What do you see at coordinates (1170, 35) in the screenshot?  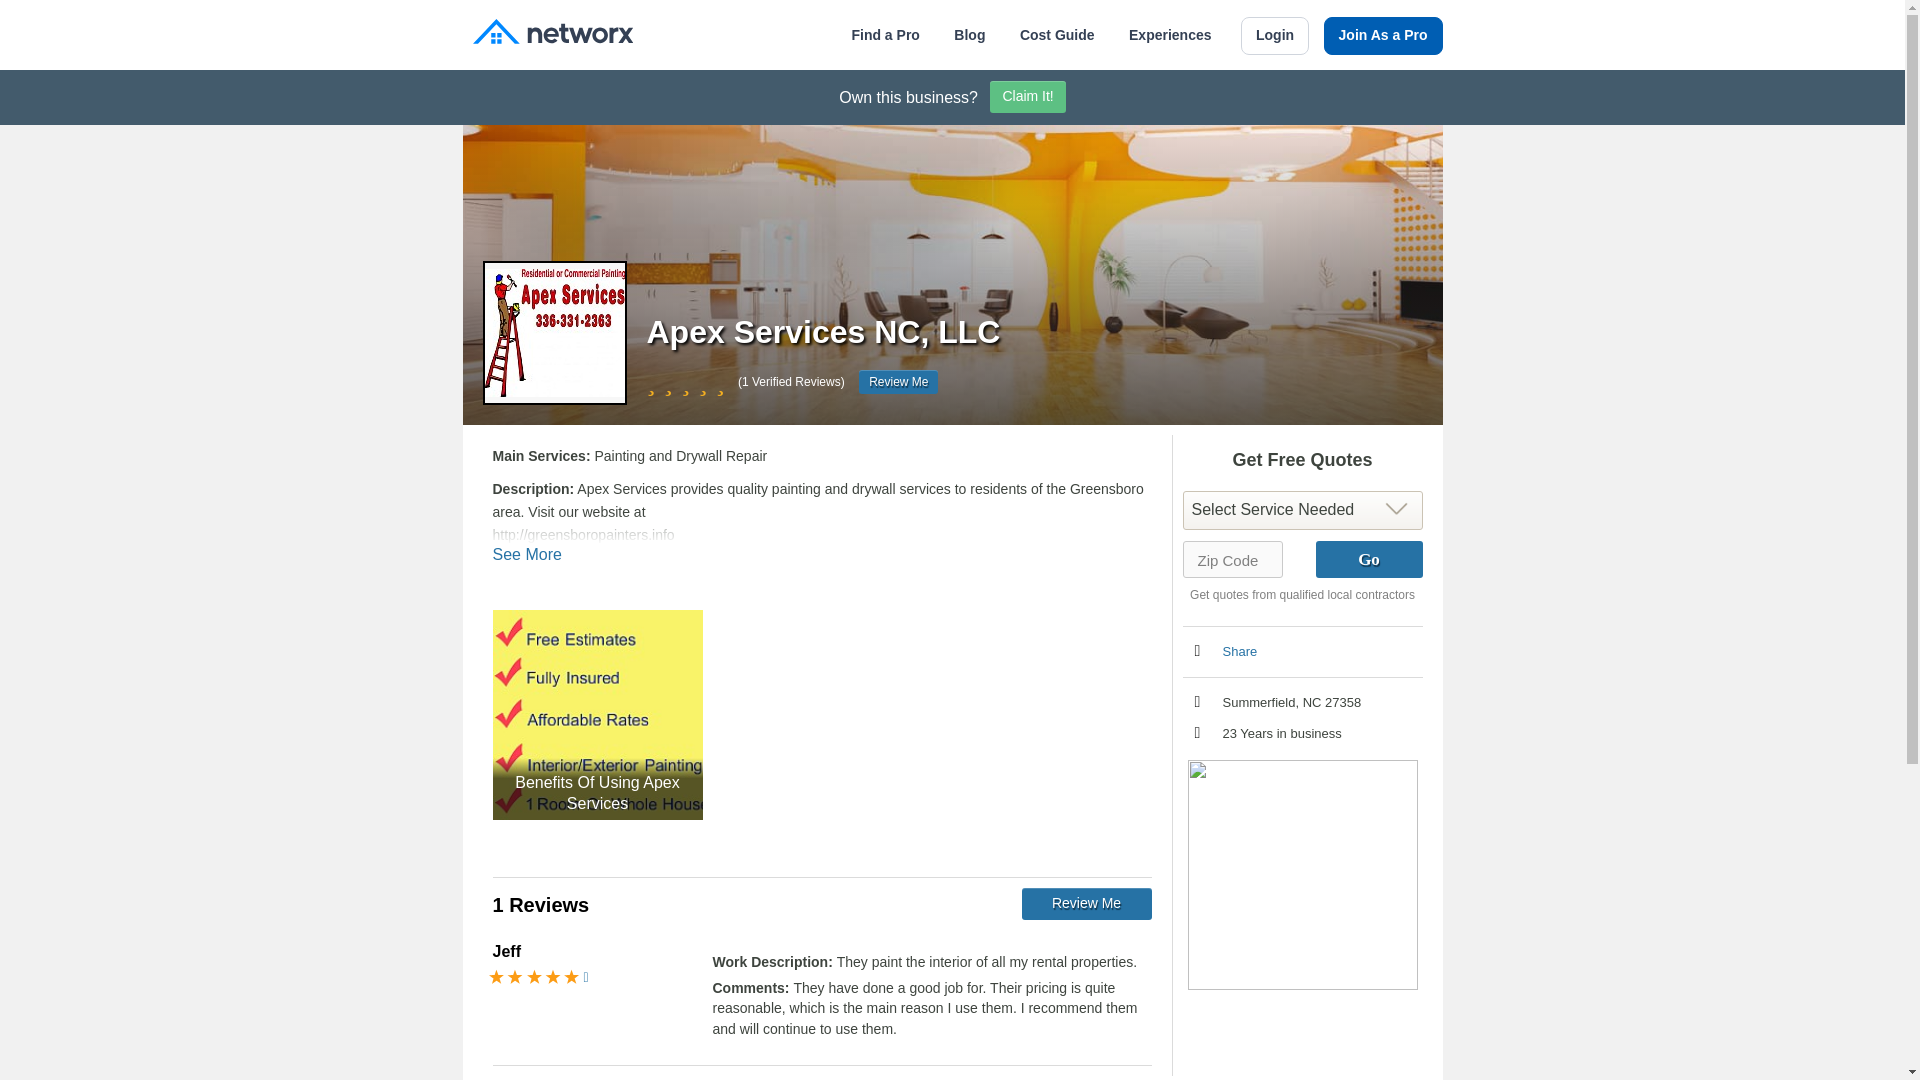 I see `Experiences` at bounding box center [1170, 35].